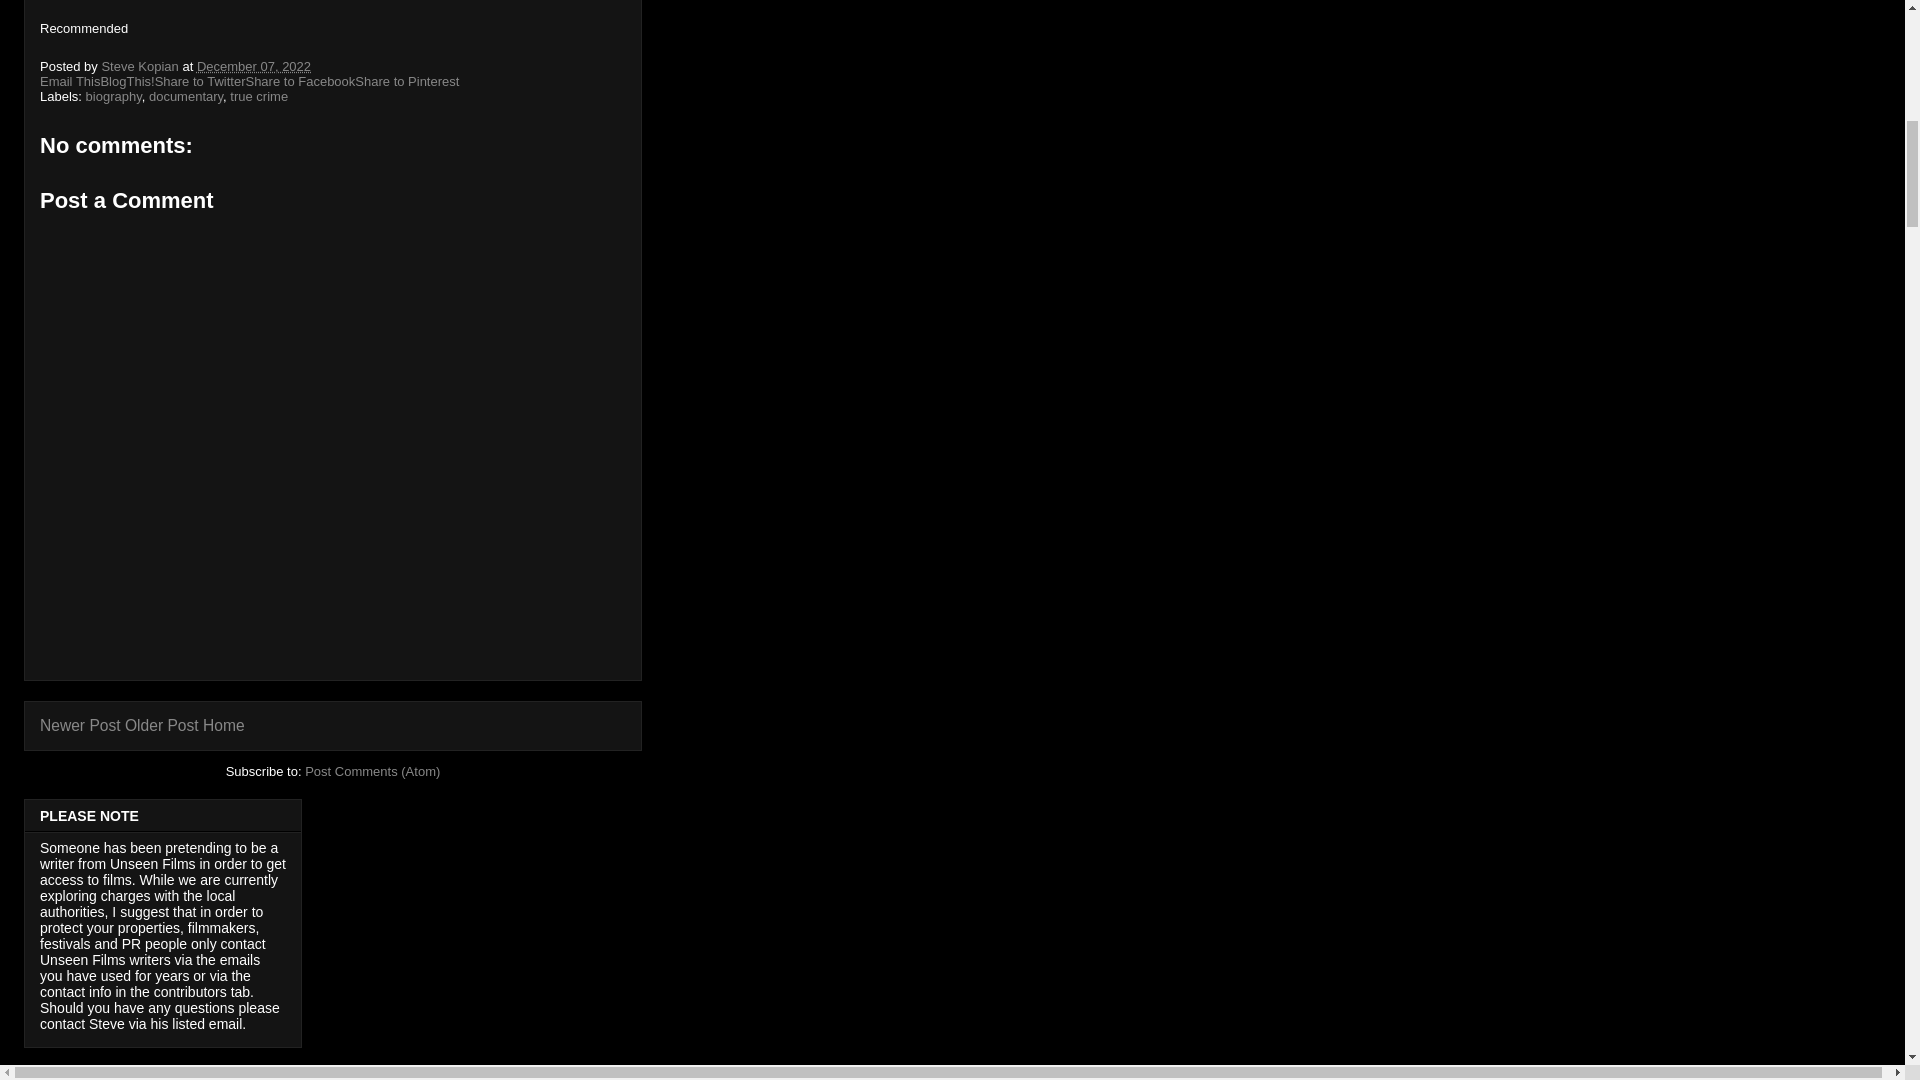 Image resolution: width=1920 pixels, height=1080 pixels. I want to click on Email This, so click(70, 81).